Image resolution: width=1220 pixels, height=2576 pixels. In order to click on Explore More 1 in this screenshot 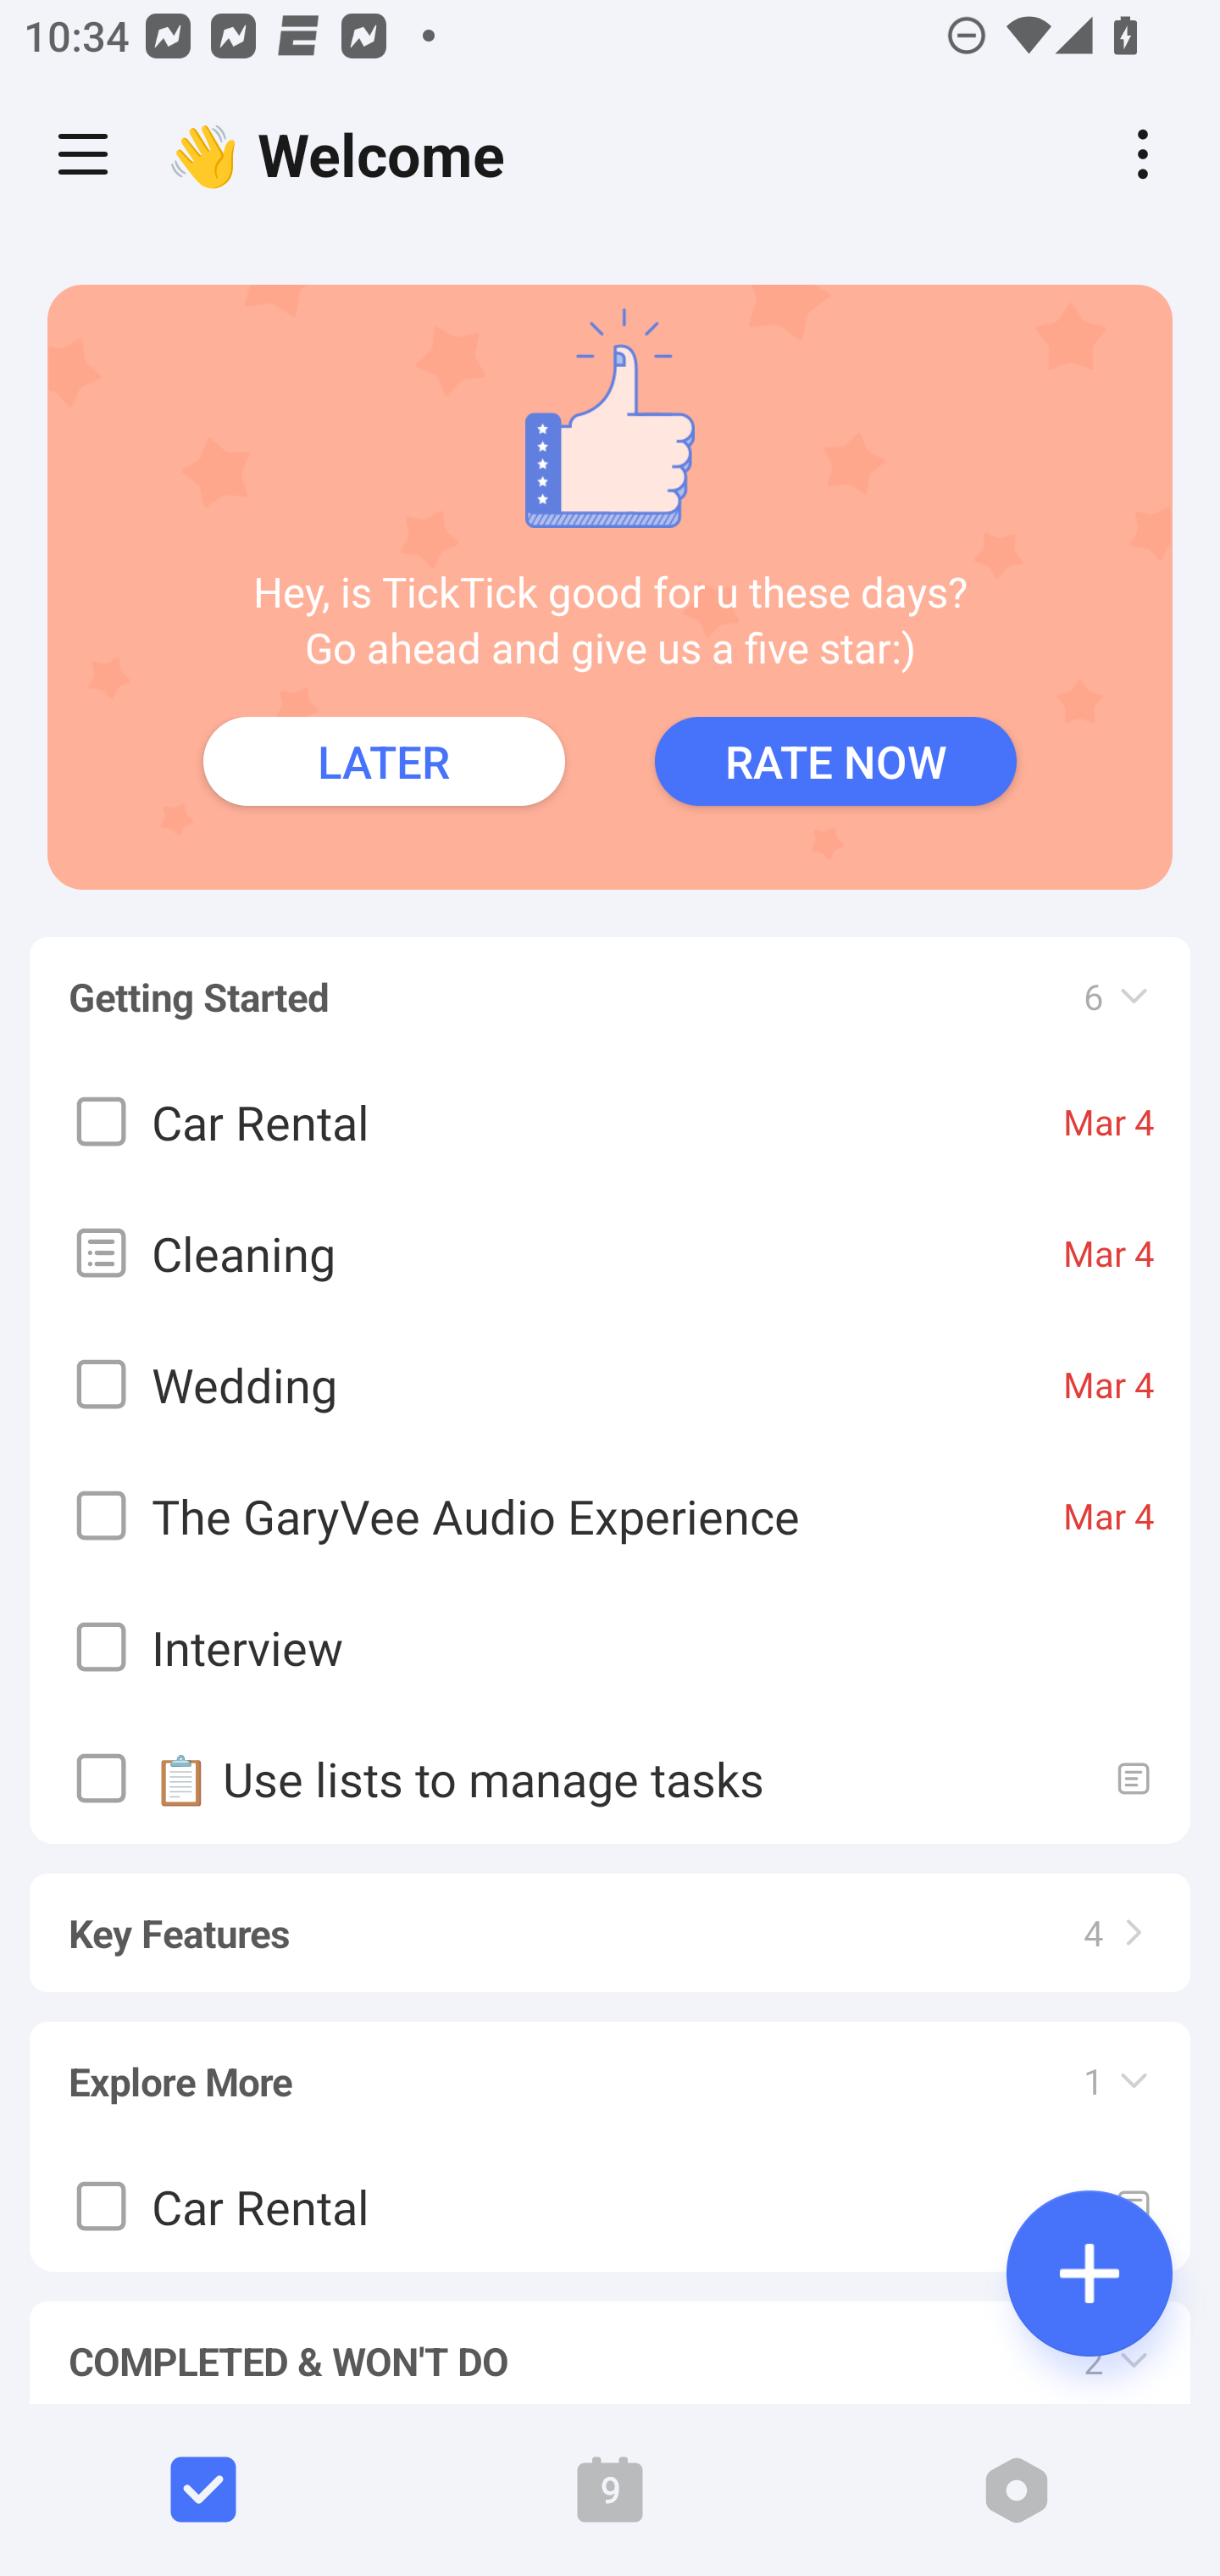, I will do `click(610, 2066)`.